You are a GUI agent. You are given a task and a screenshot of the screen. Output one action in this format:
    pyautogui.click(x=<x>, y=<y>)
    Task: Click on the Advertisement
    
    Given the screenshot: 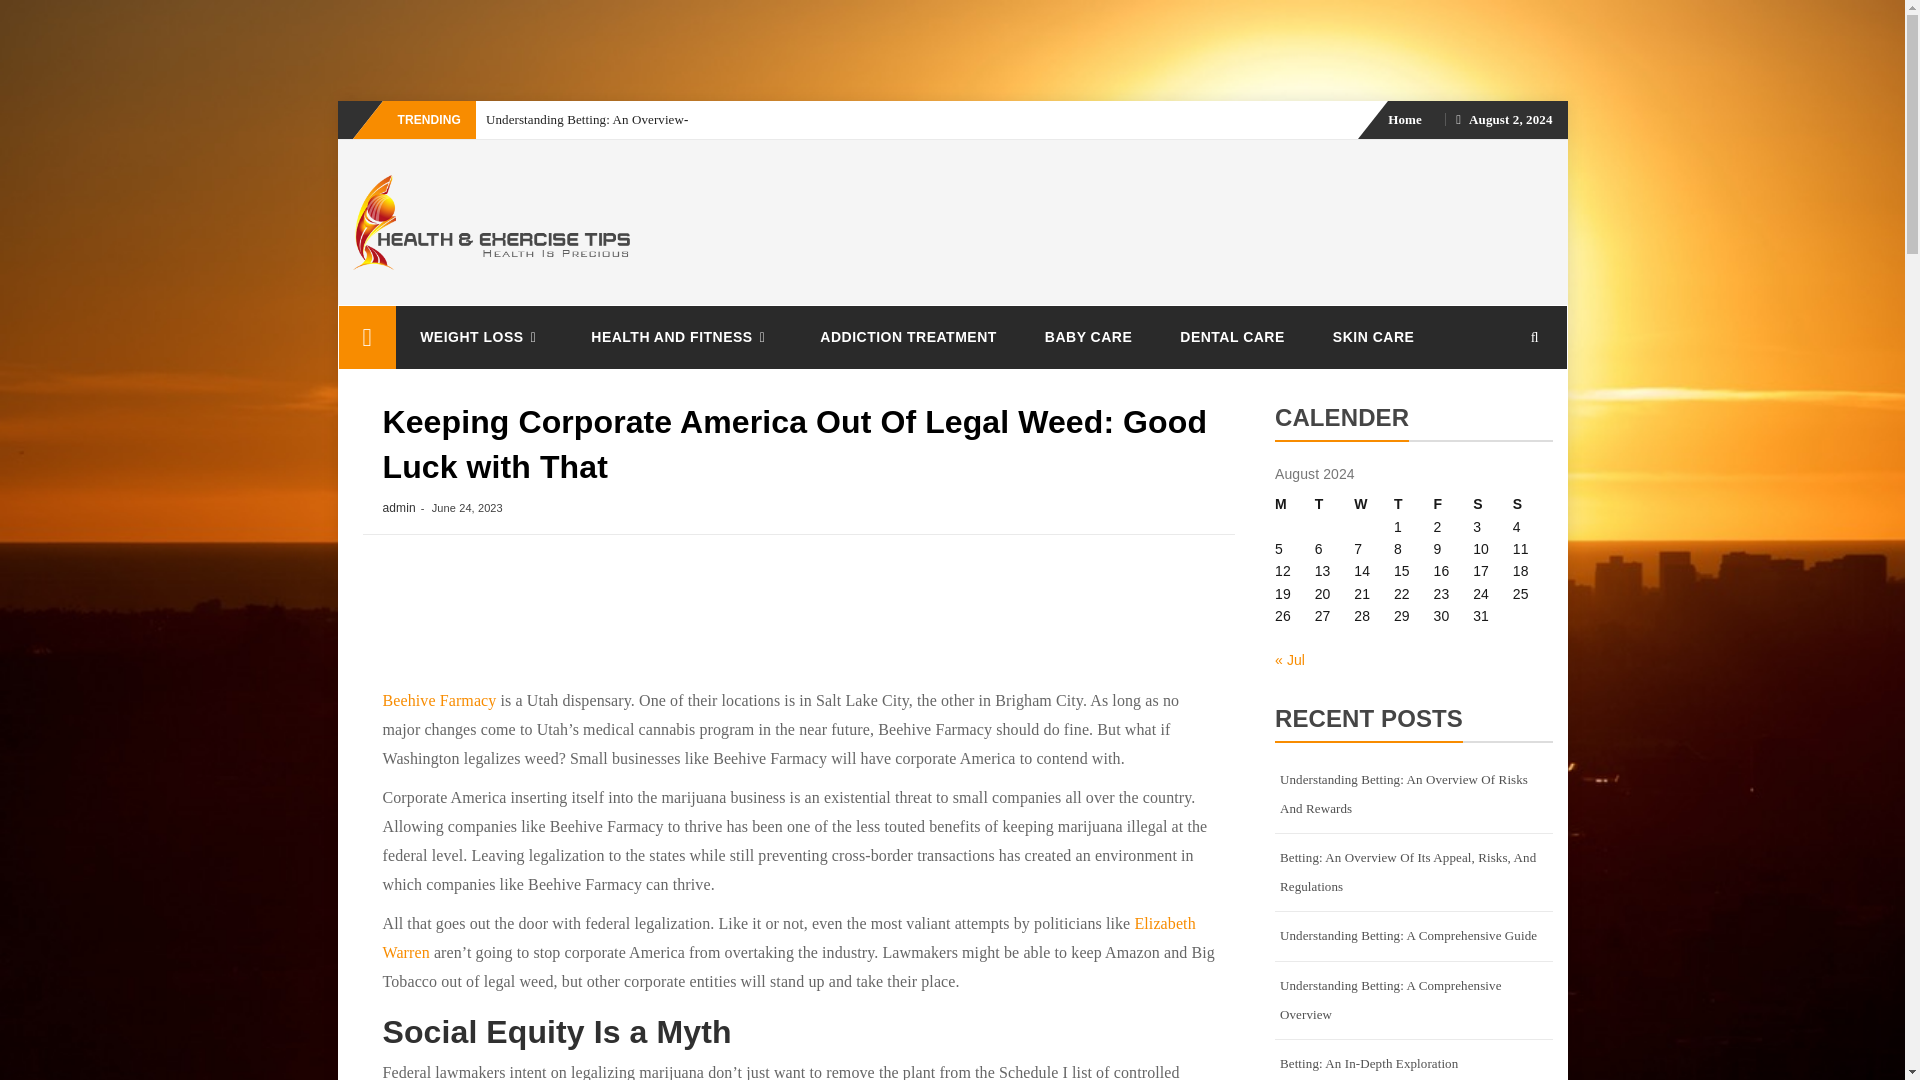 What is the action you would take?
    pyautogui.click(x=350, y=48)
    